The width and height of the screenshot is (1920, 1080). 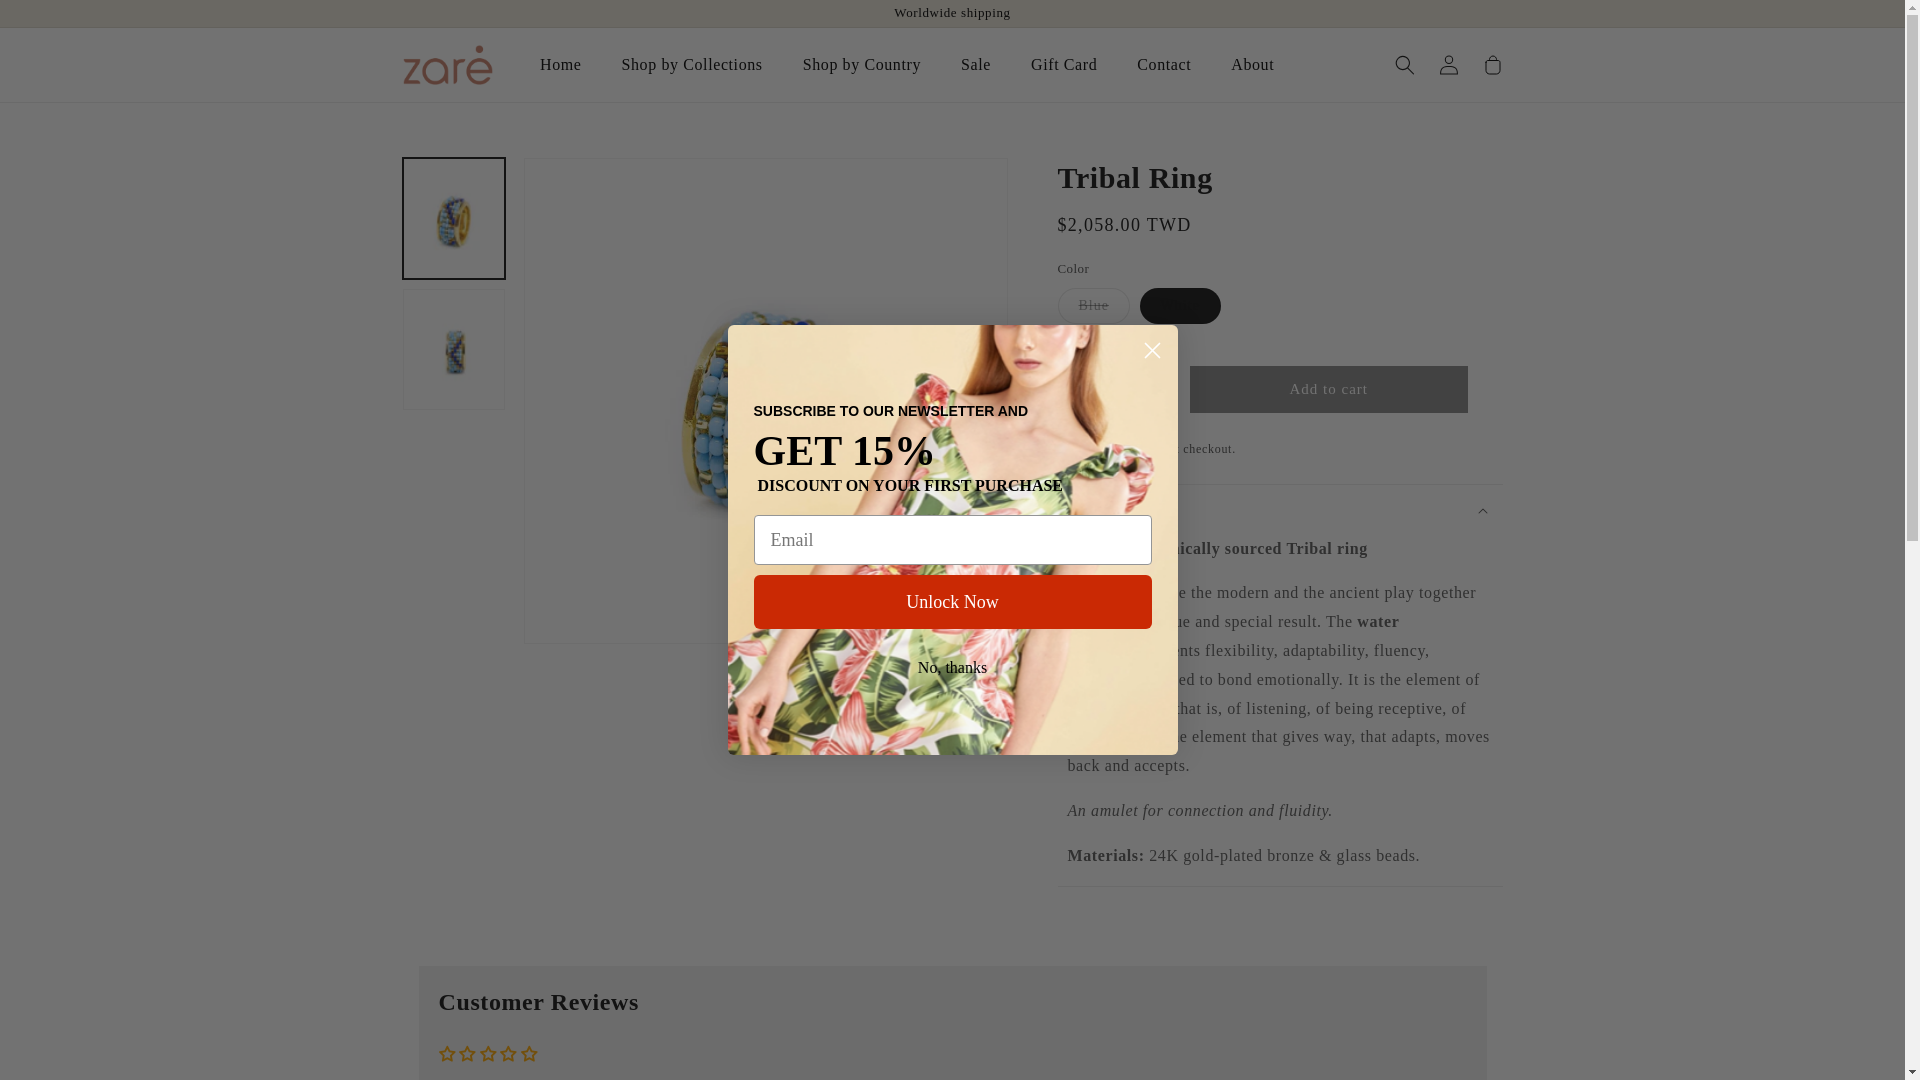 I want to click on Shop by Country, so click(x=862, y=65).